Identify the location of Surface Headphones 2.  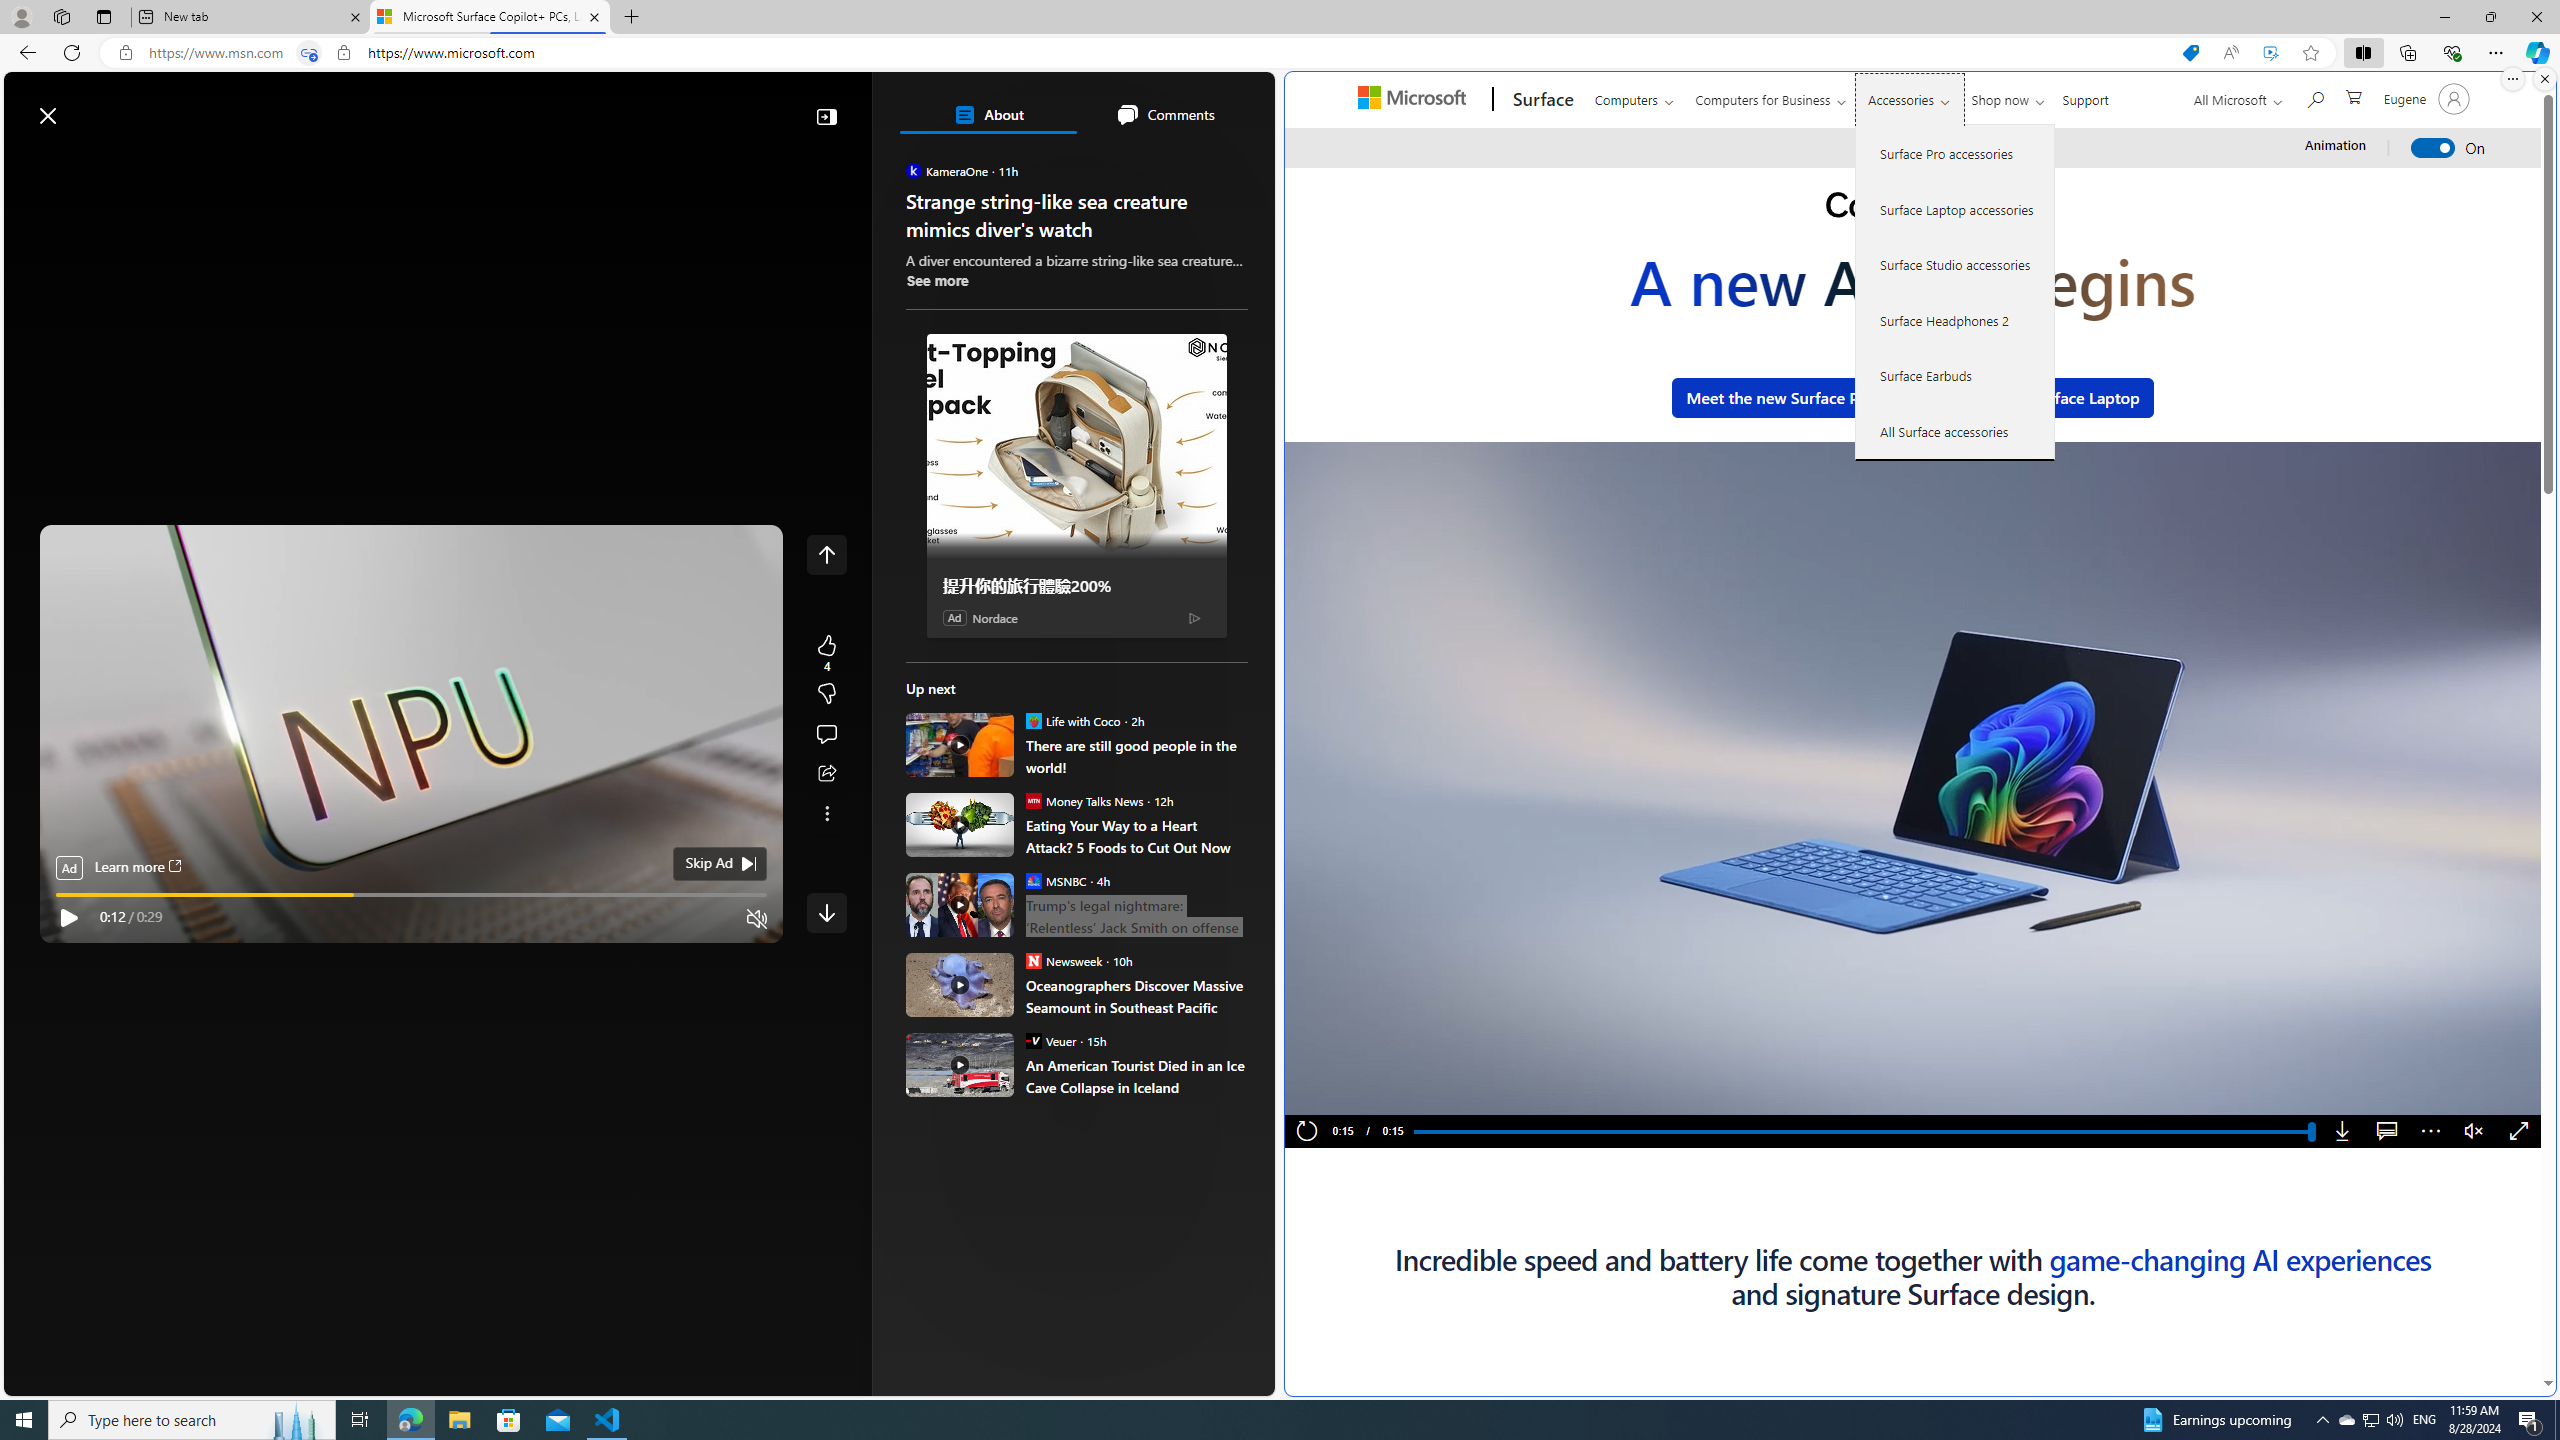
(1956, 320).